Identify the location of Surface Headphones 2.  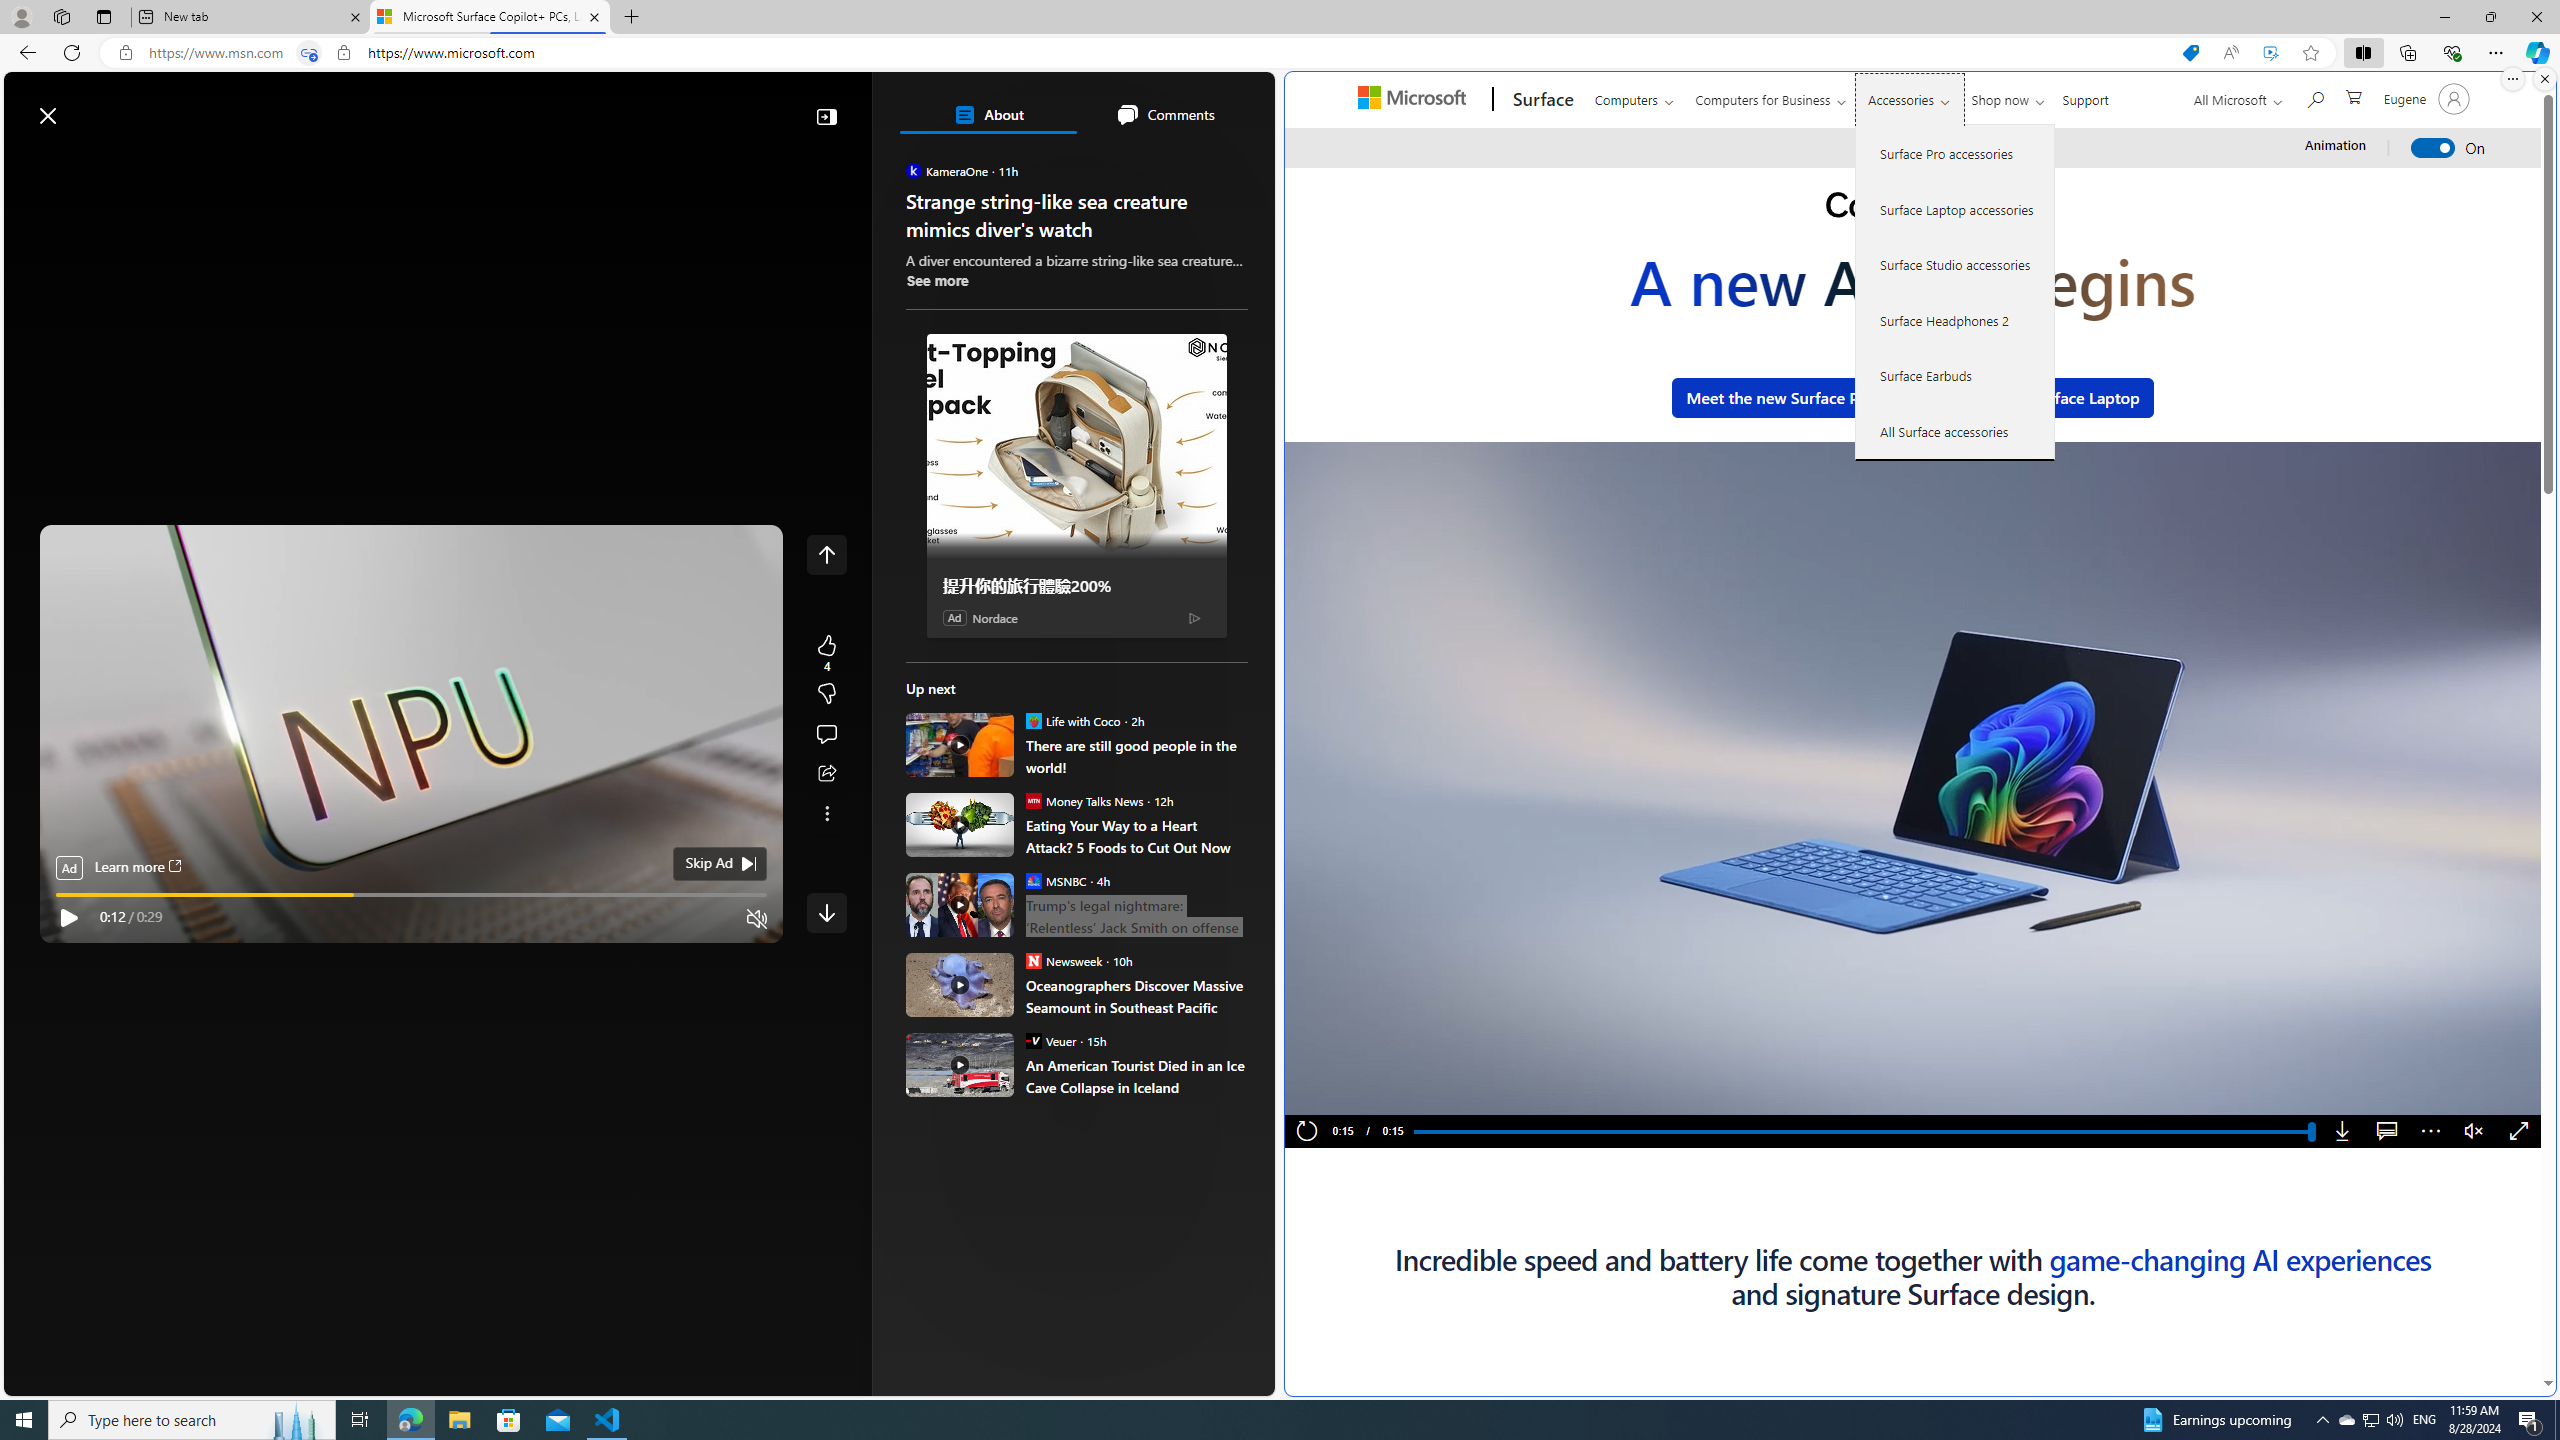
(1956, 320).